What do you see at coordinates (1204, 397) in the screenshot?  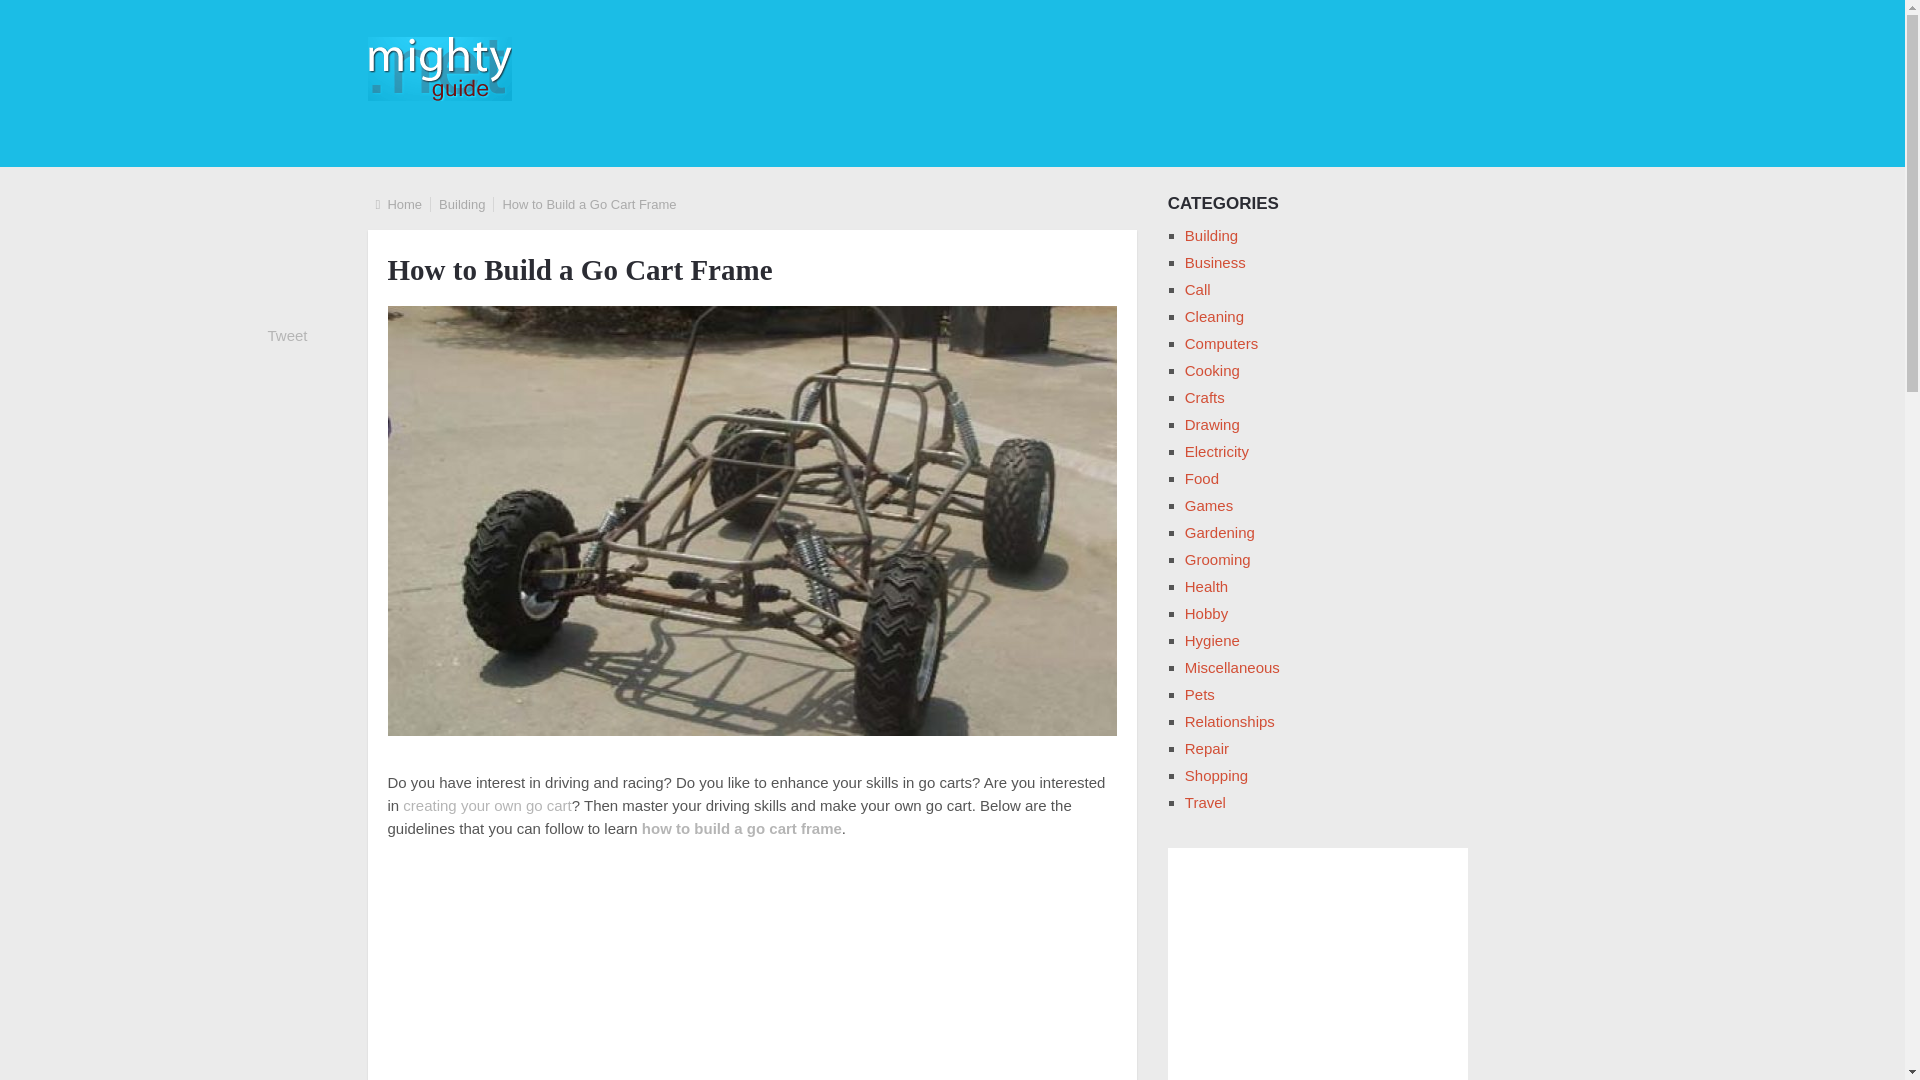 I see `Crafts` at bounding box center [1204, 397].